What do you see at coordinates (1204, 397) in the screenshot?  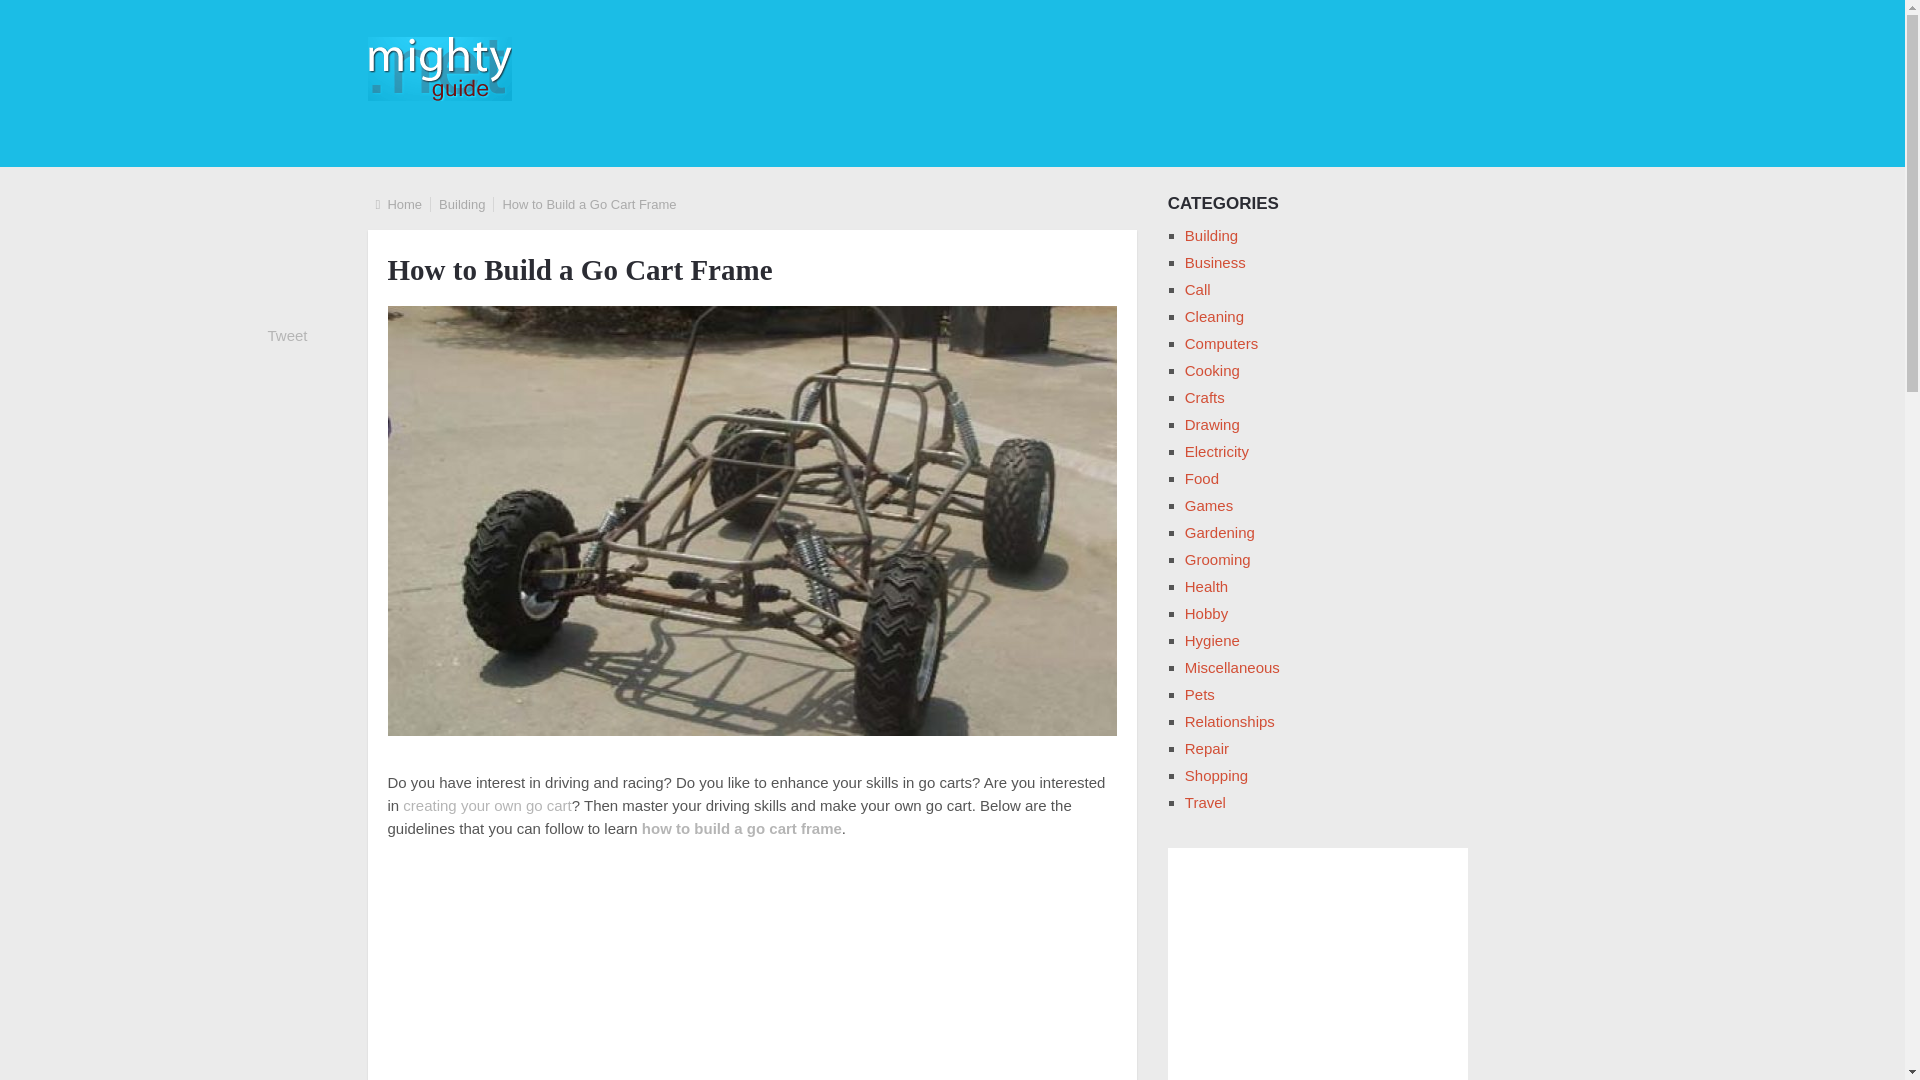 I see `Crafts` at bounding box center [1204, 397].